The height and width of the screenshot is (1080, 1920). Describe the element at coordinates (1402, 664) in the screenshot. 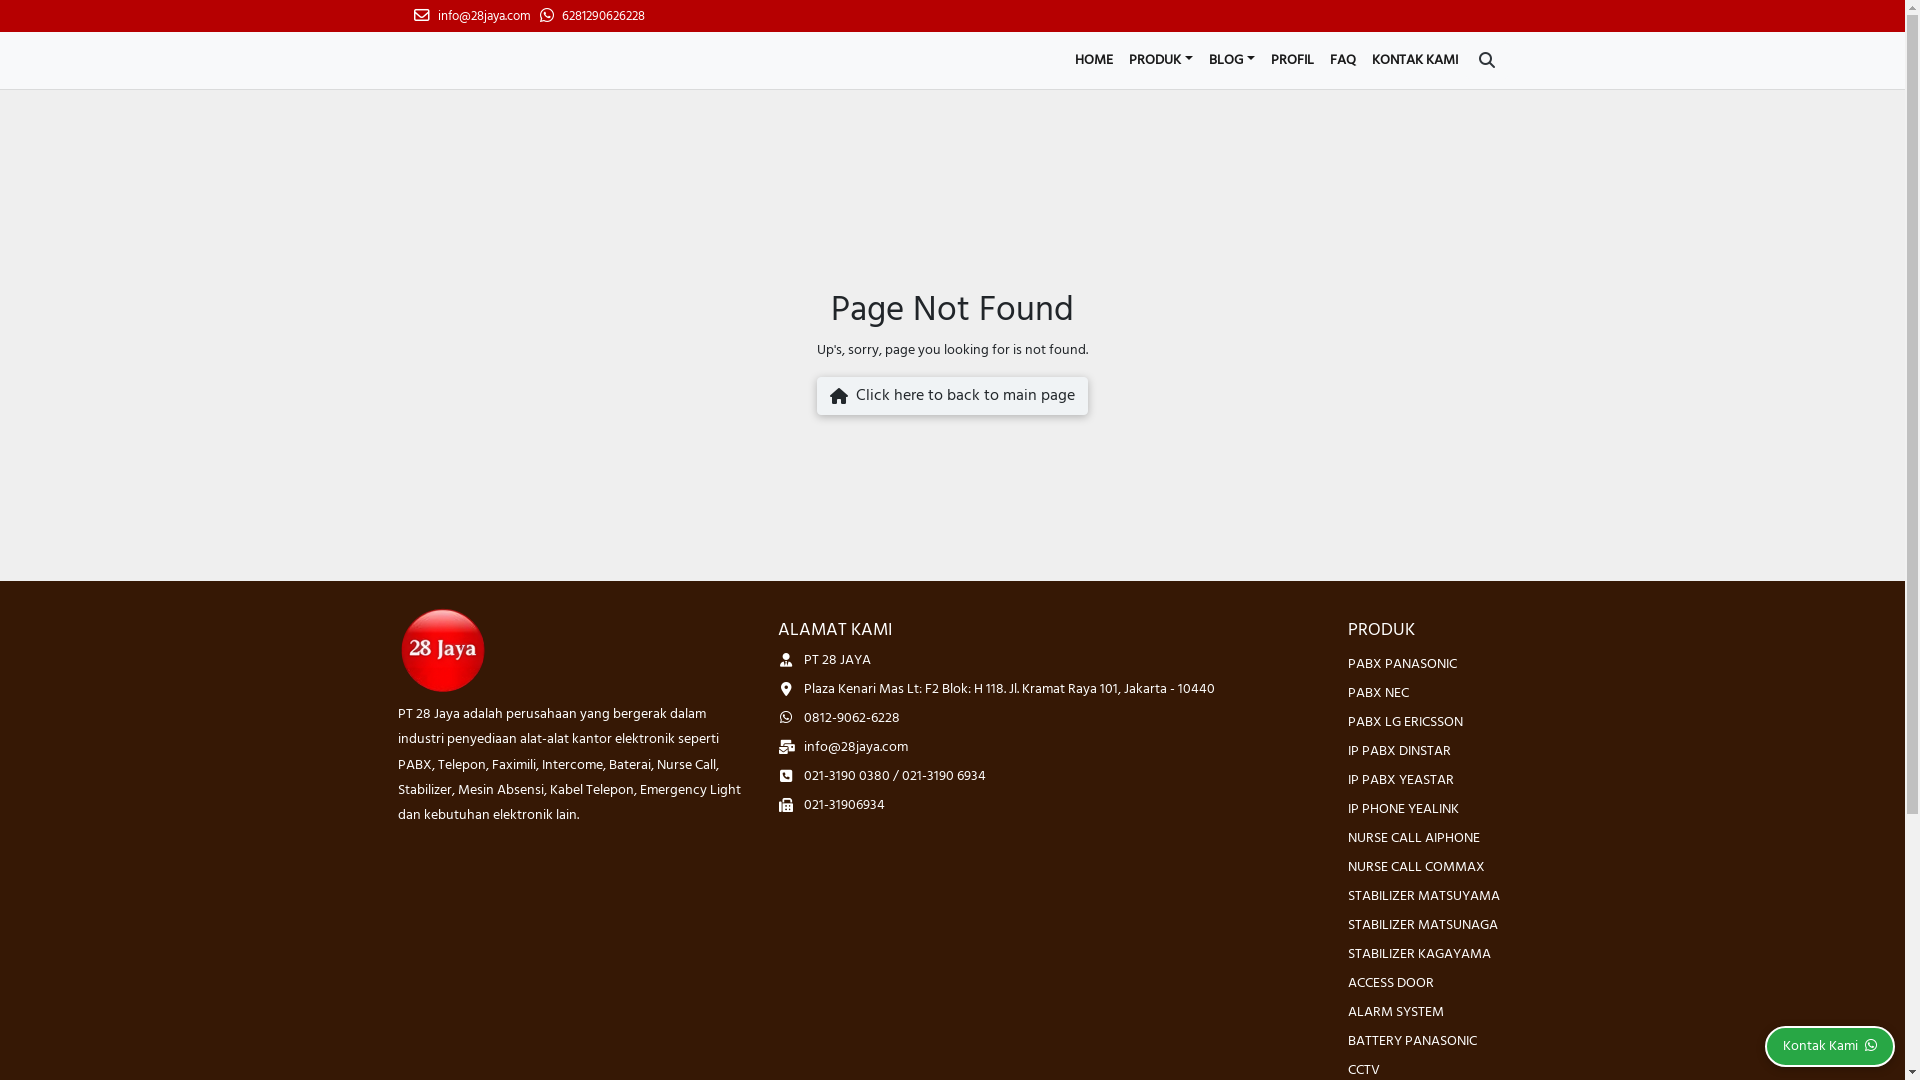

I see `PABX PANASONIC` at that location.